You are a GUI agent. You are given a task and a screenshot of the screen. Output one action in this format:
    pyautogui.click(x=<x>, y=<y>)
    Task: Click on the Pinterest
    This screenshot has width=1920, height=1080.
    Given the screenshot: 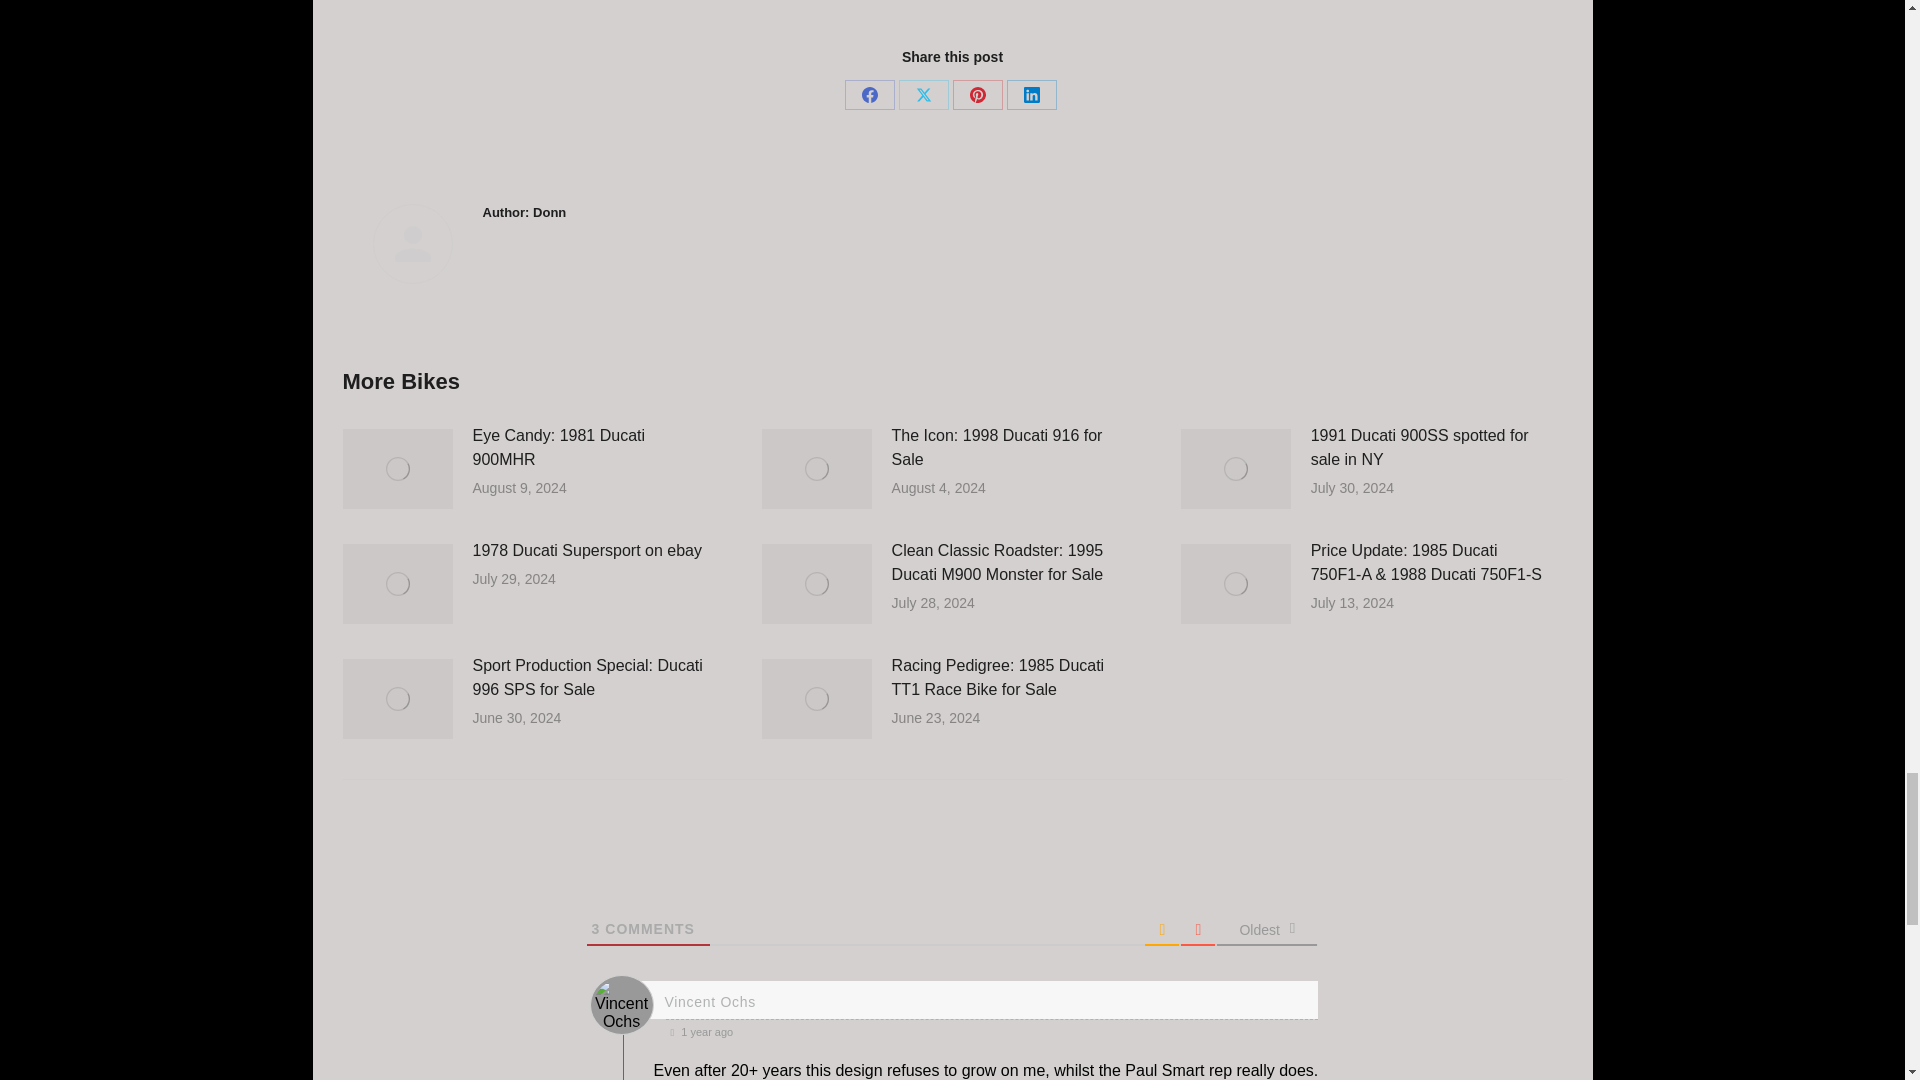 What is the action you would take?
    pyautogui.click(x=977, y=94)
    